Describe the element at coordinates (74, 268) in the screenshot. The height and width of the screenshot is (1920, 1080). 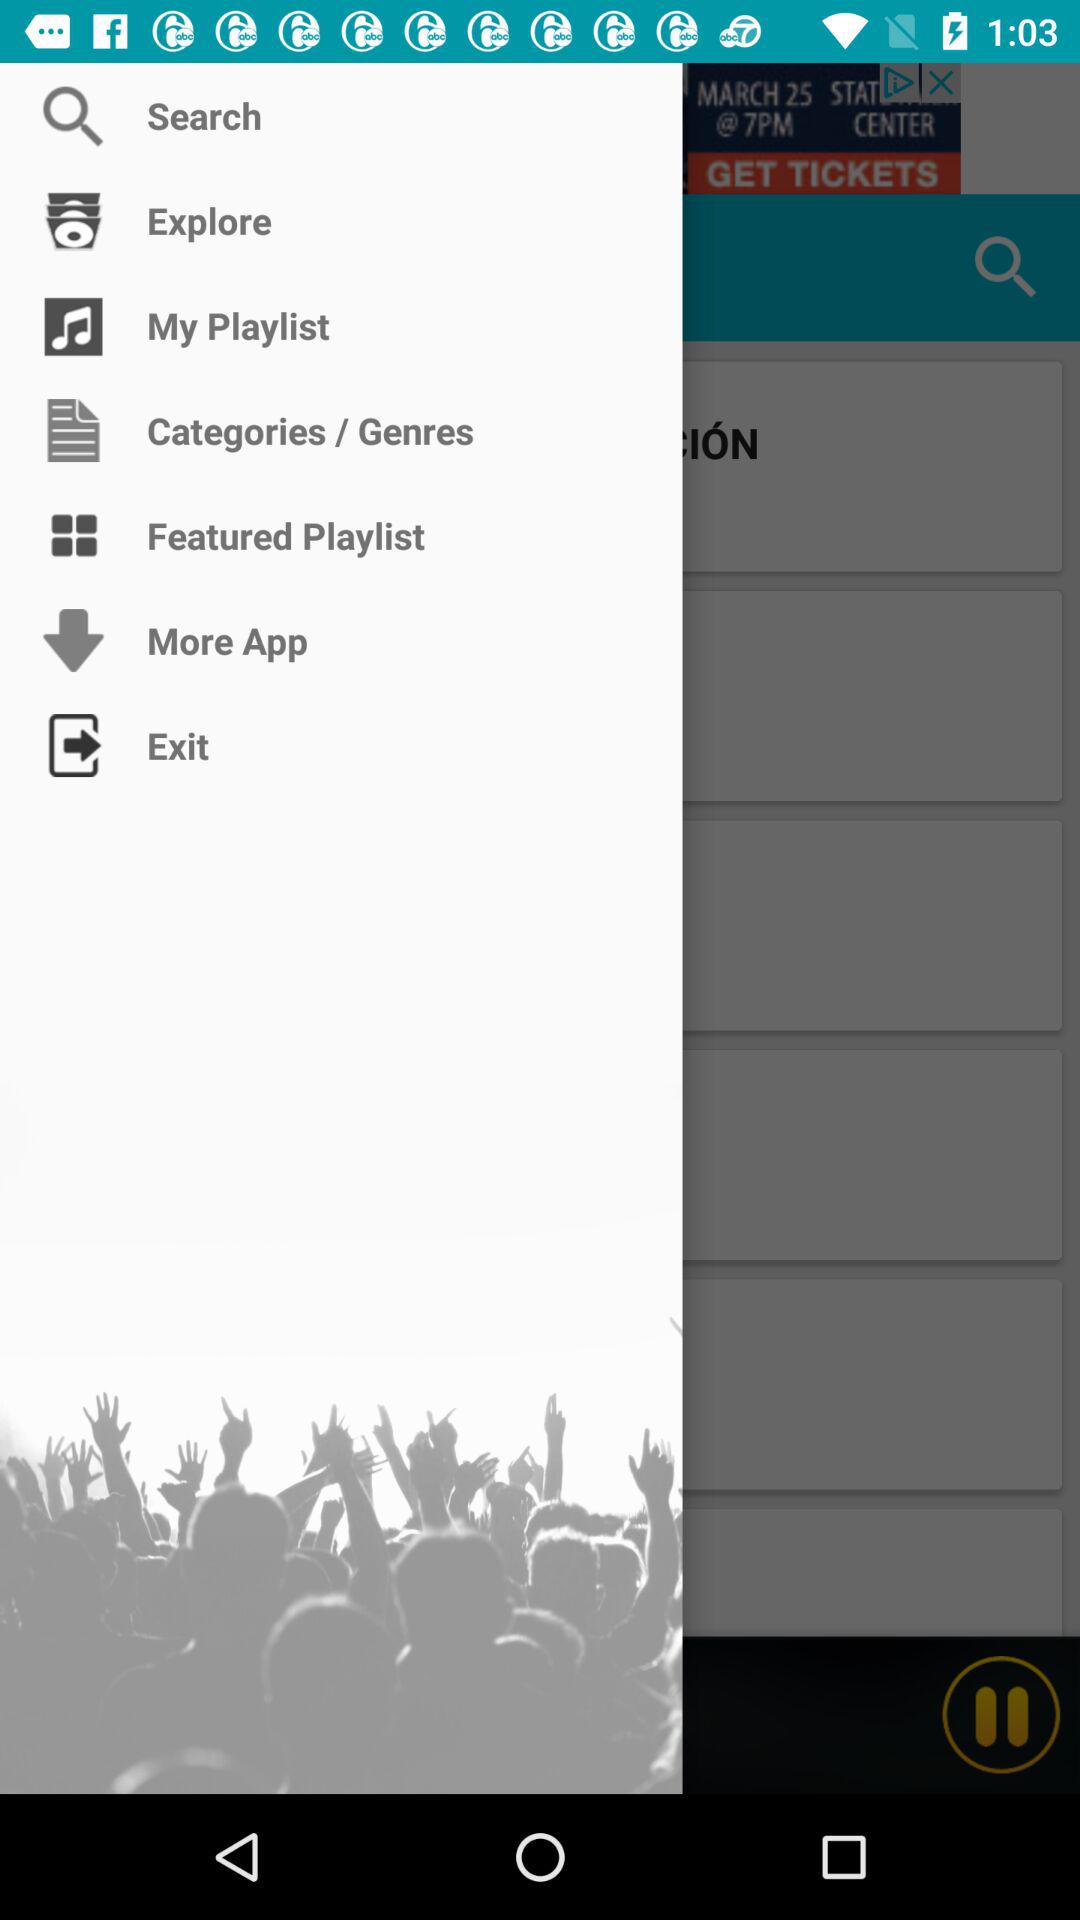
I see `explore app` at that location.